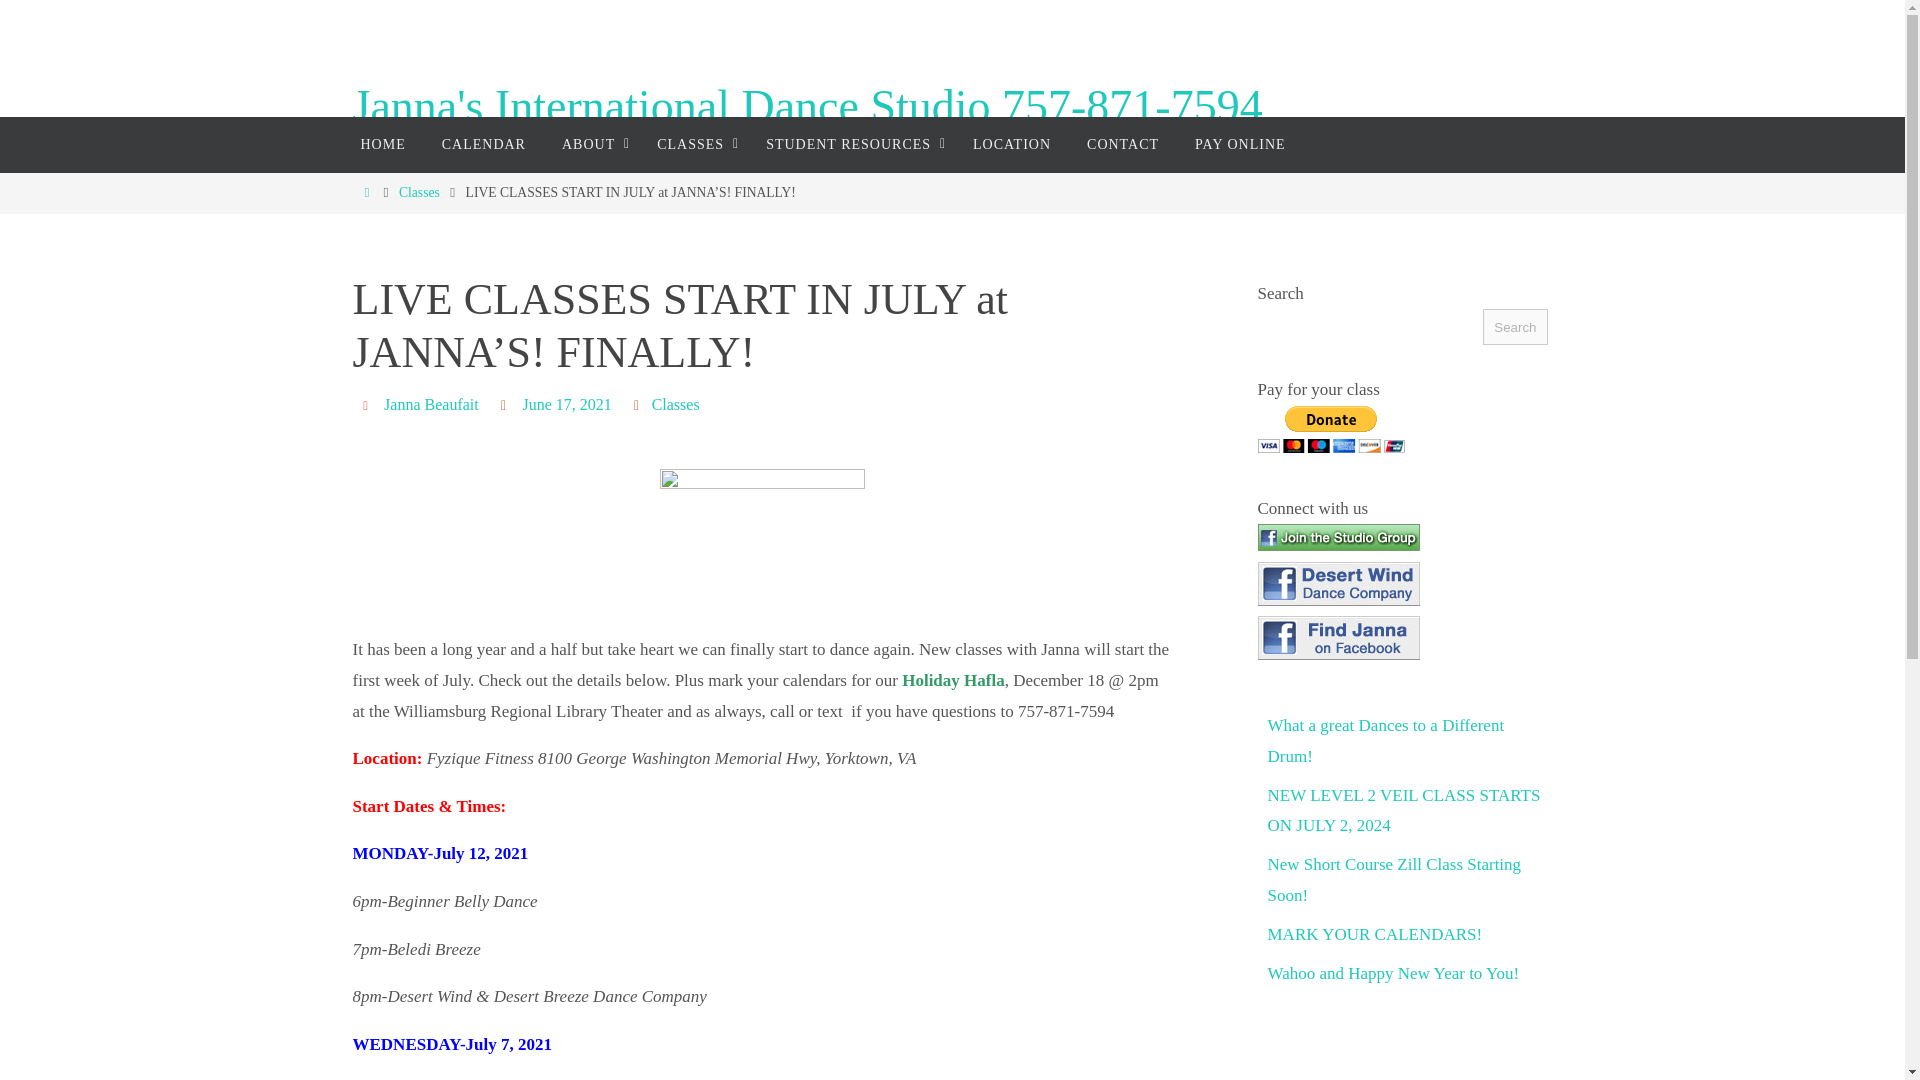 This screenshot has height=1080, width=1920. I want to click on MARK YOUR CALENDARS!, so click(1374, 934).